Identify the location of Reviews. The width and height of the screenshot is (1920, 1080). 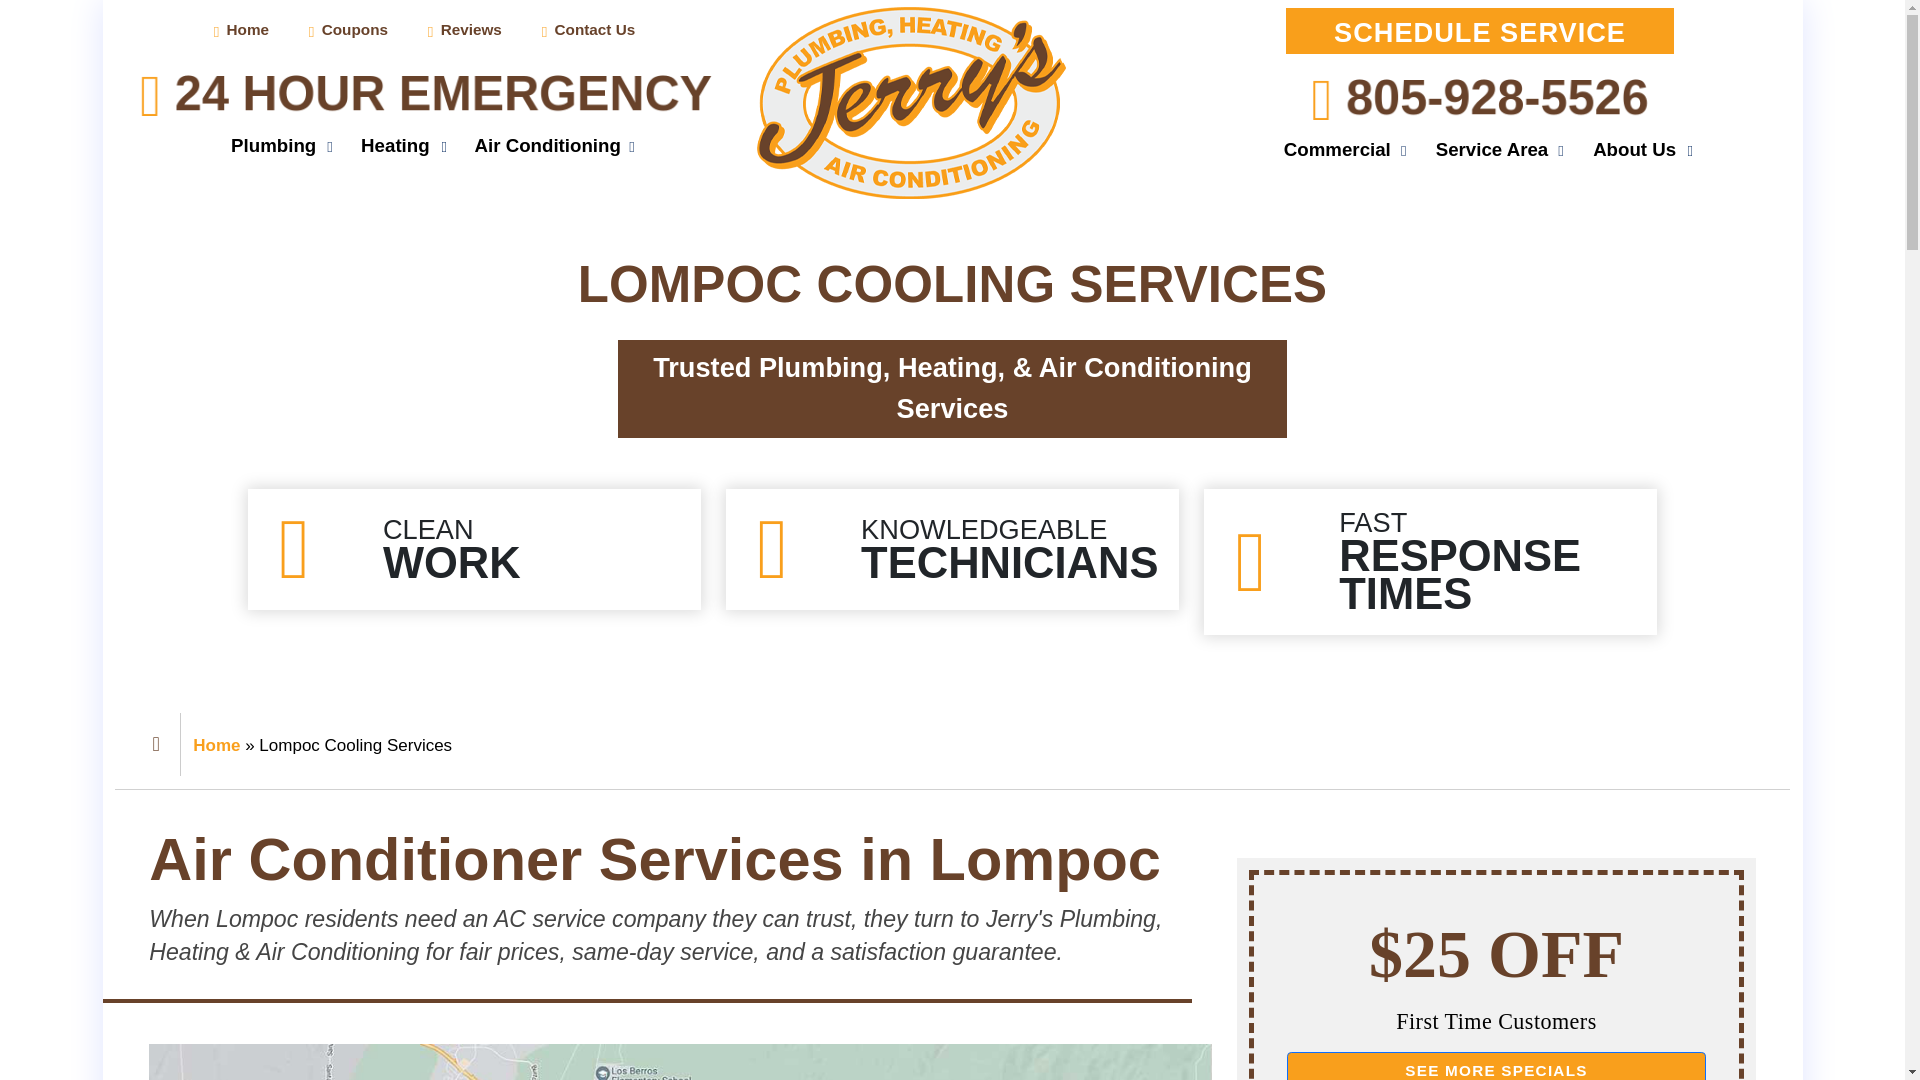
(465, 30).